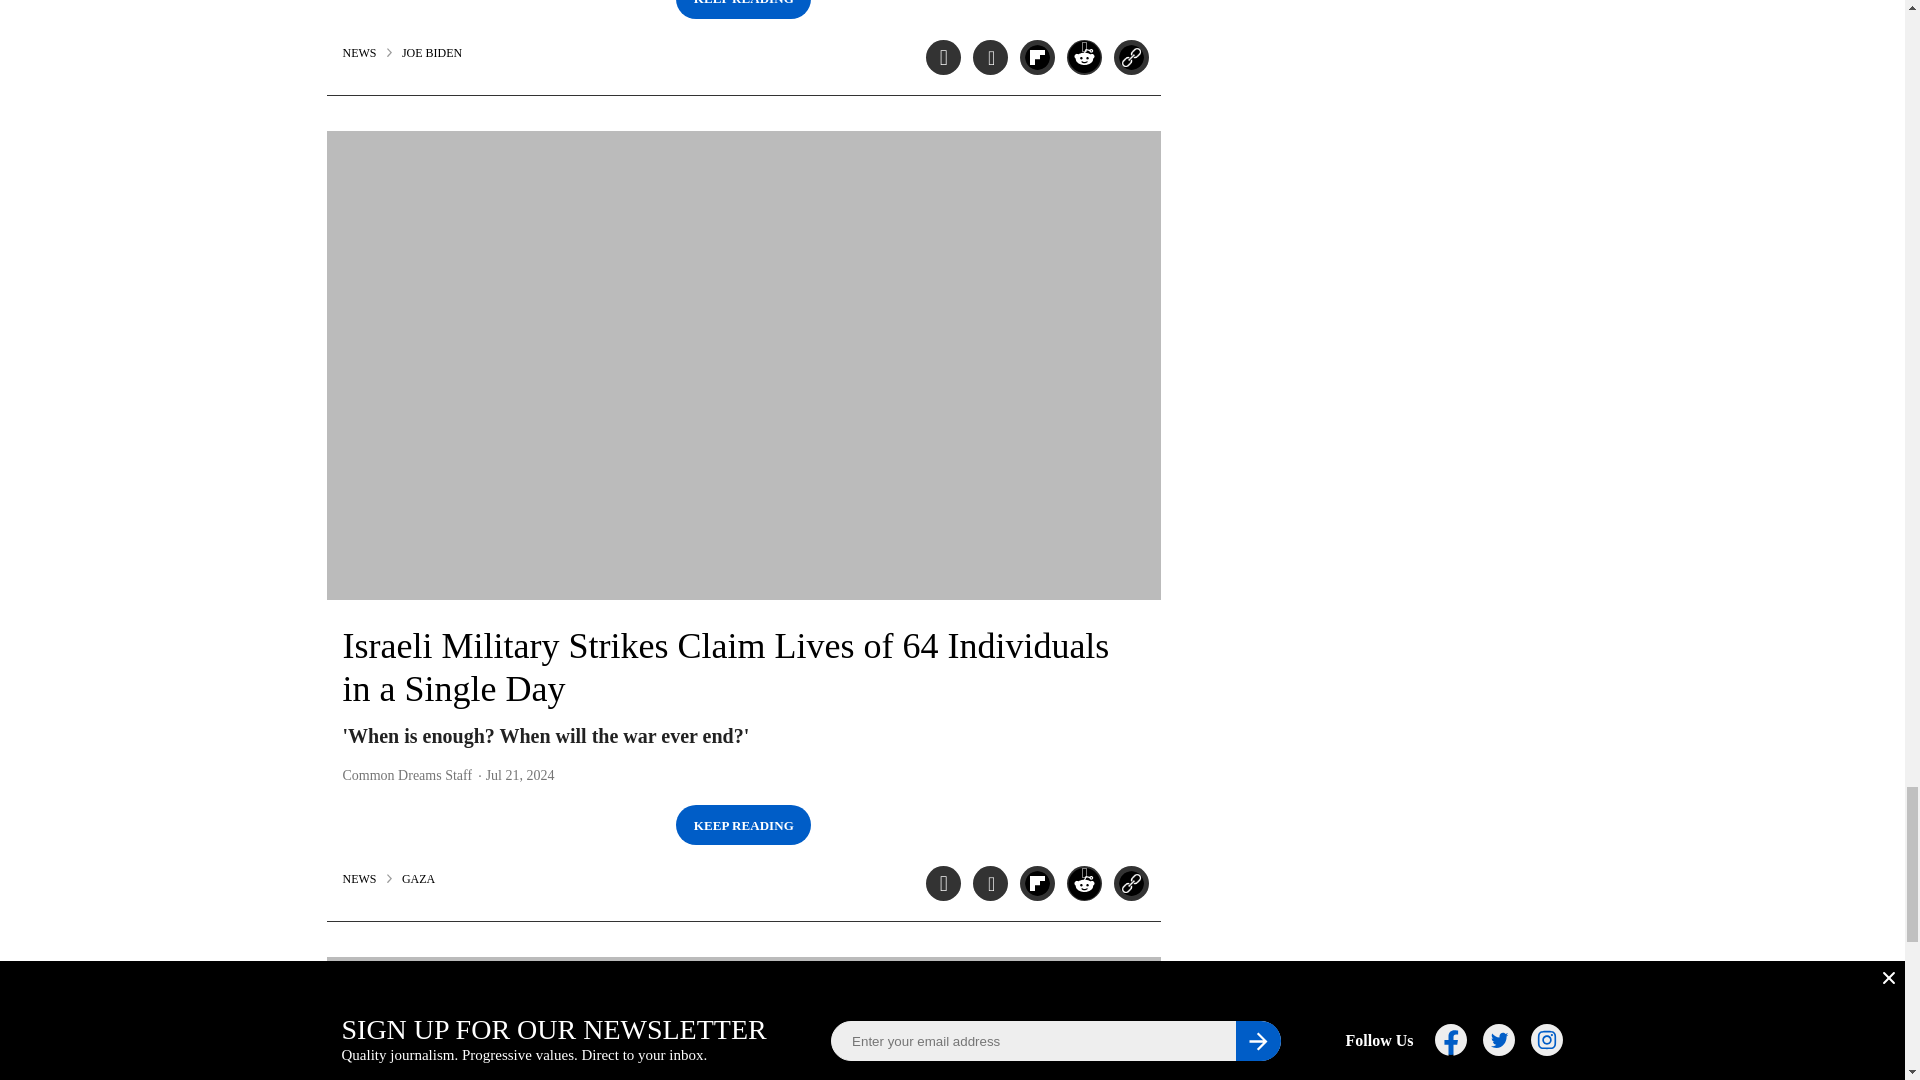 The width and height of the screenshot is (1920, 1080). What do you see at coordinates (1130, 56) in the screenshot?
I see `Copy this link to clipboard` at bounding box center [1130, 56].